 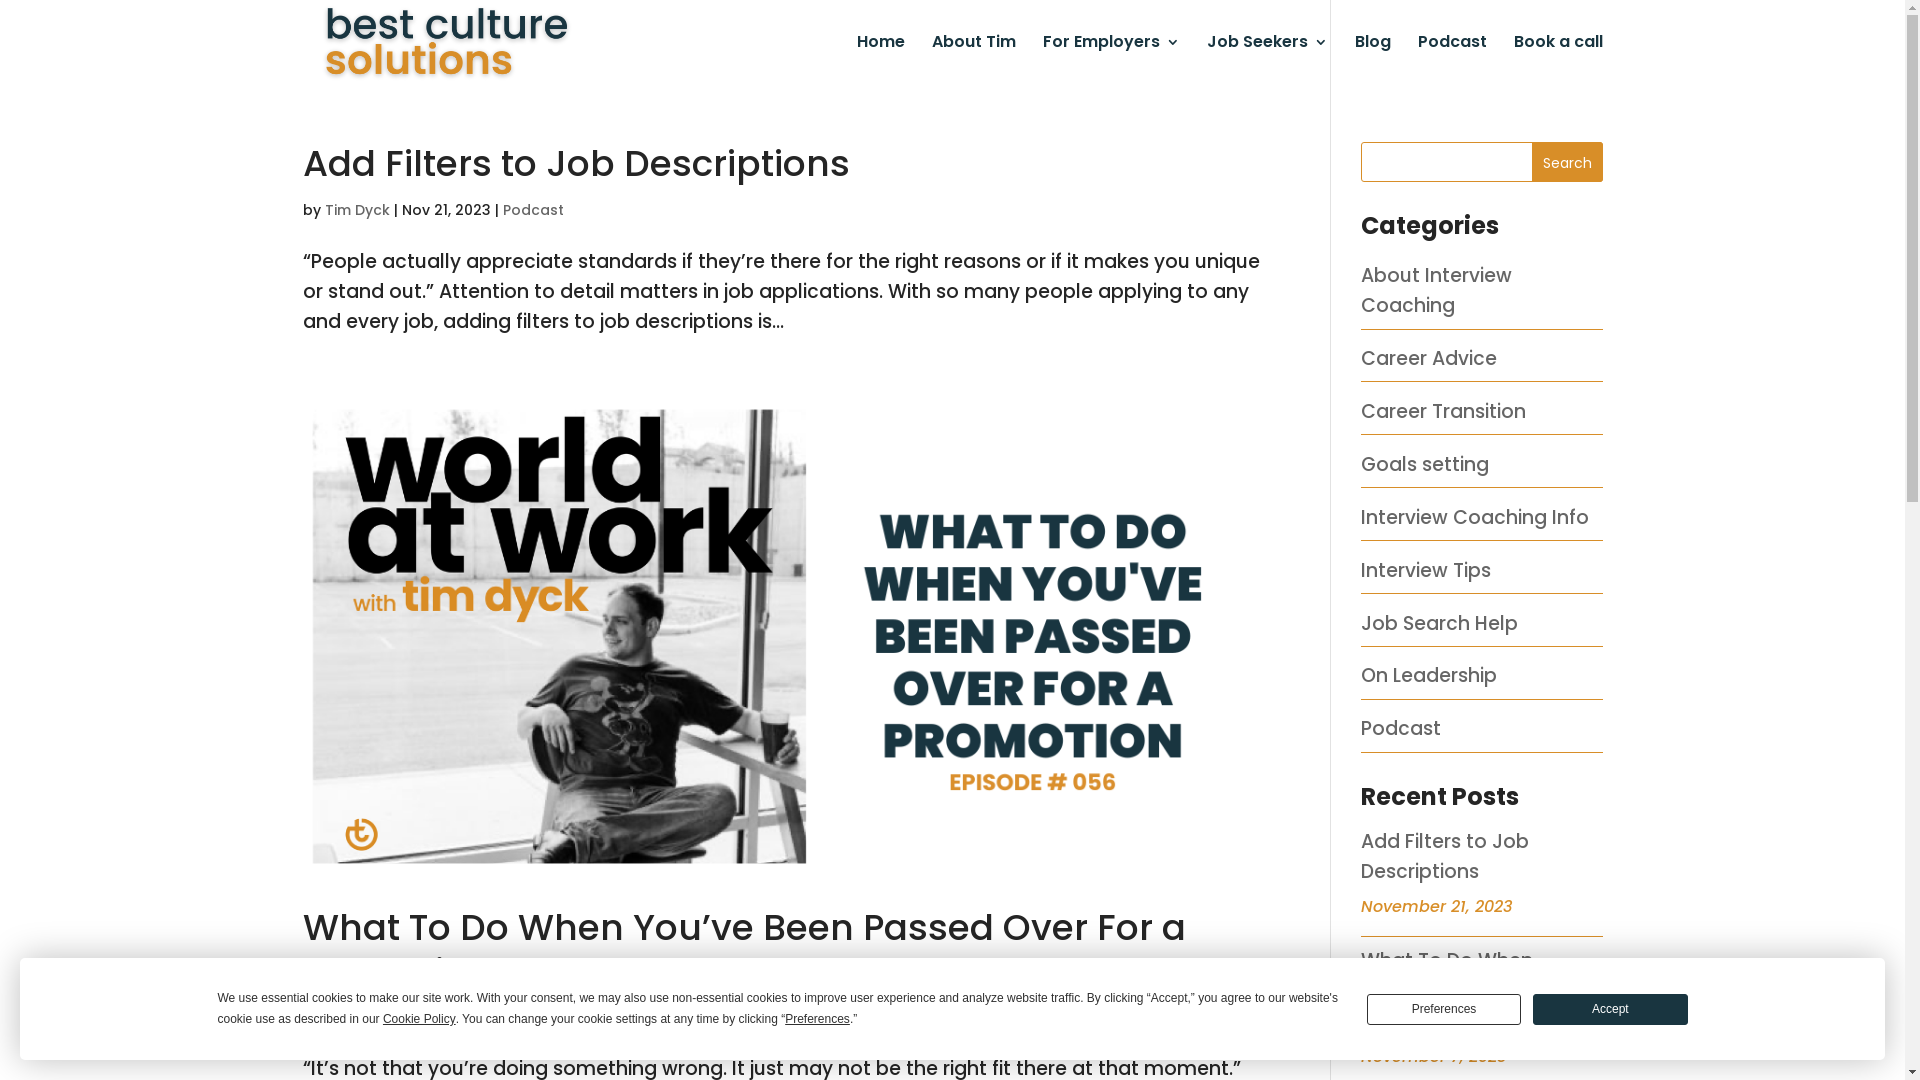 I want to click on Home, so click(x=880, y=60).